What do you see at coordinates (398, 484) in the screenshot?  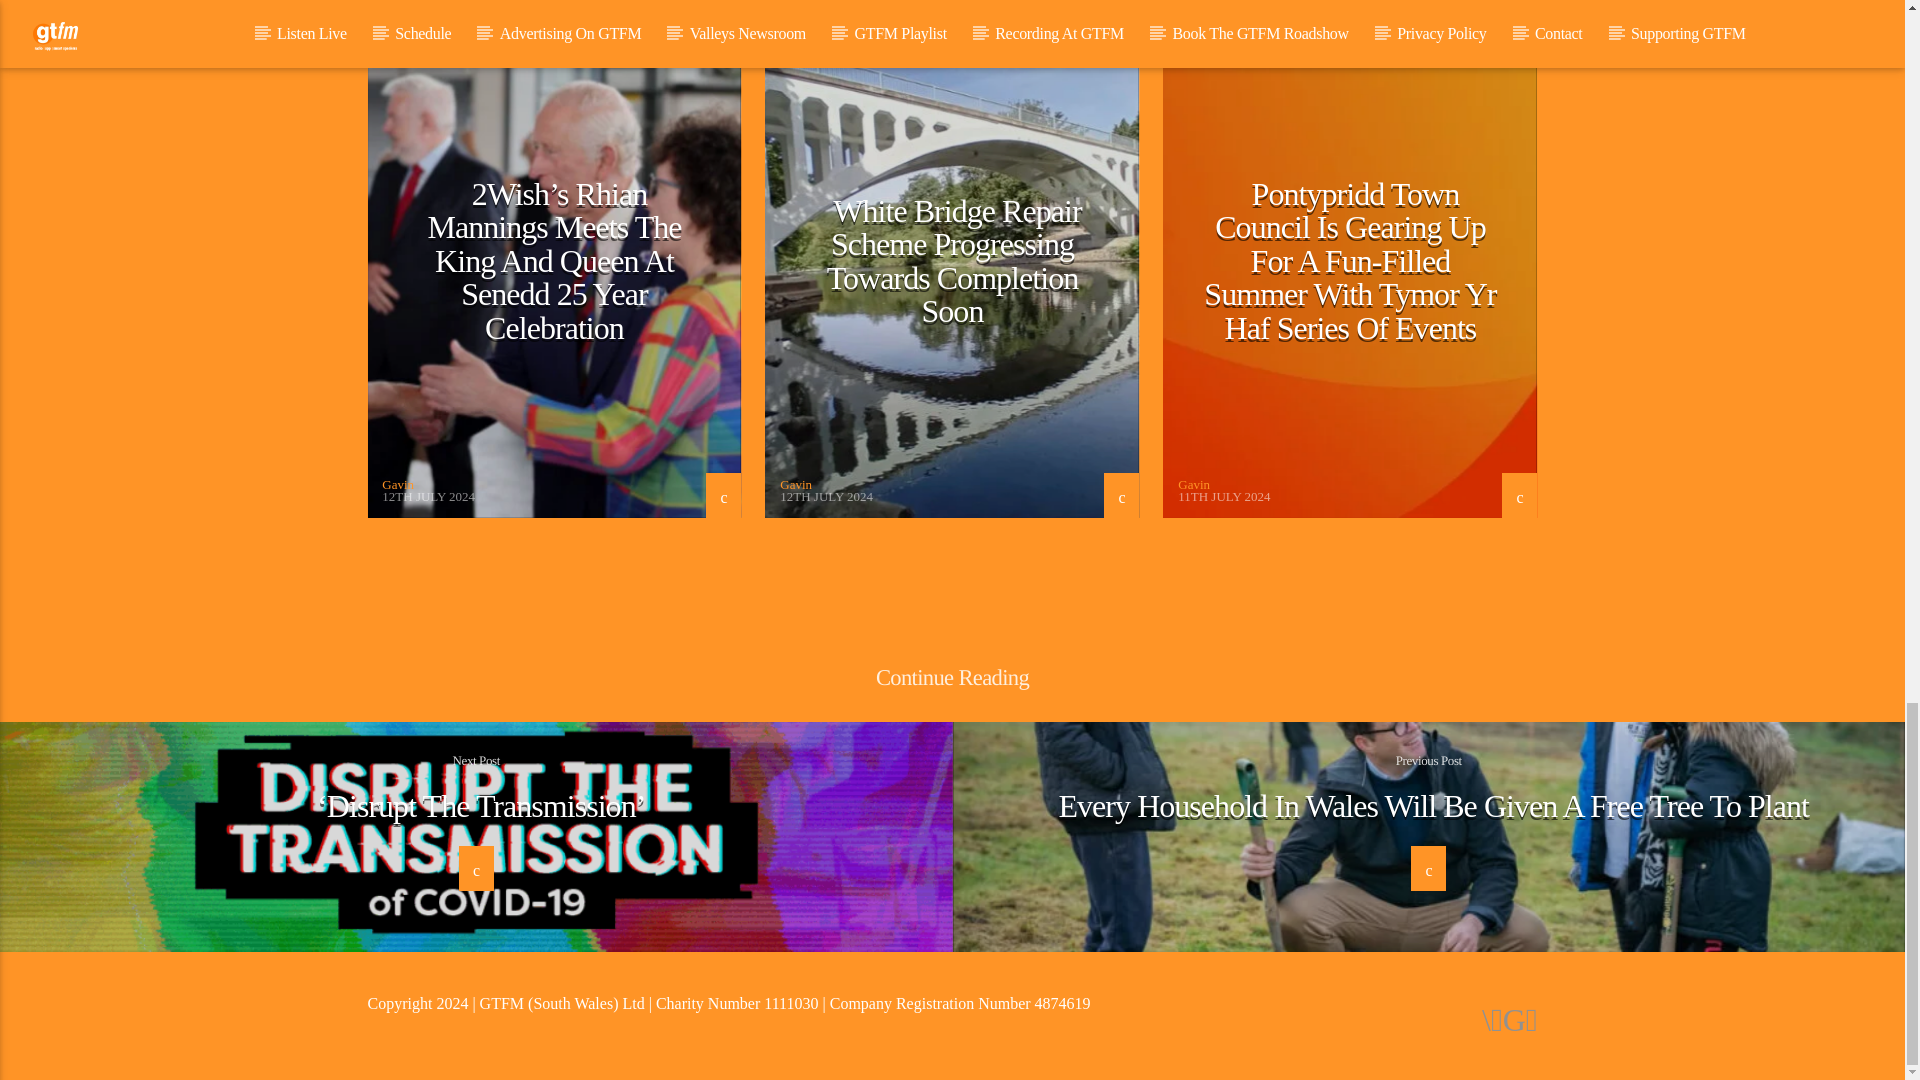 I see `Posts by Gavin` at bounding box center [398, 484].